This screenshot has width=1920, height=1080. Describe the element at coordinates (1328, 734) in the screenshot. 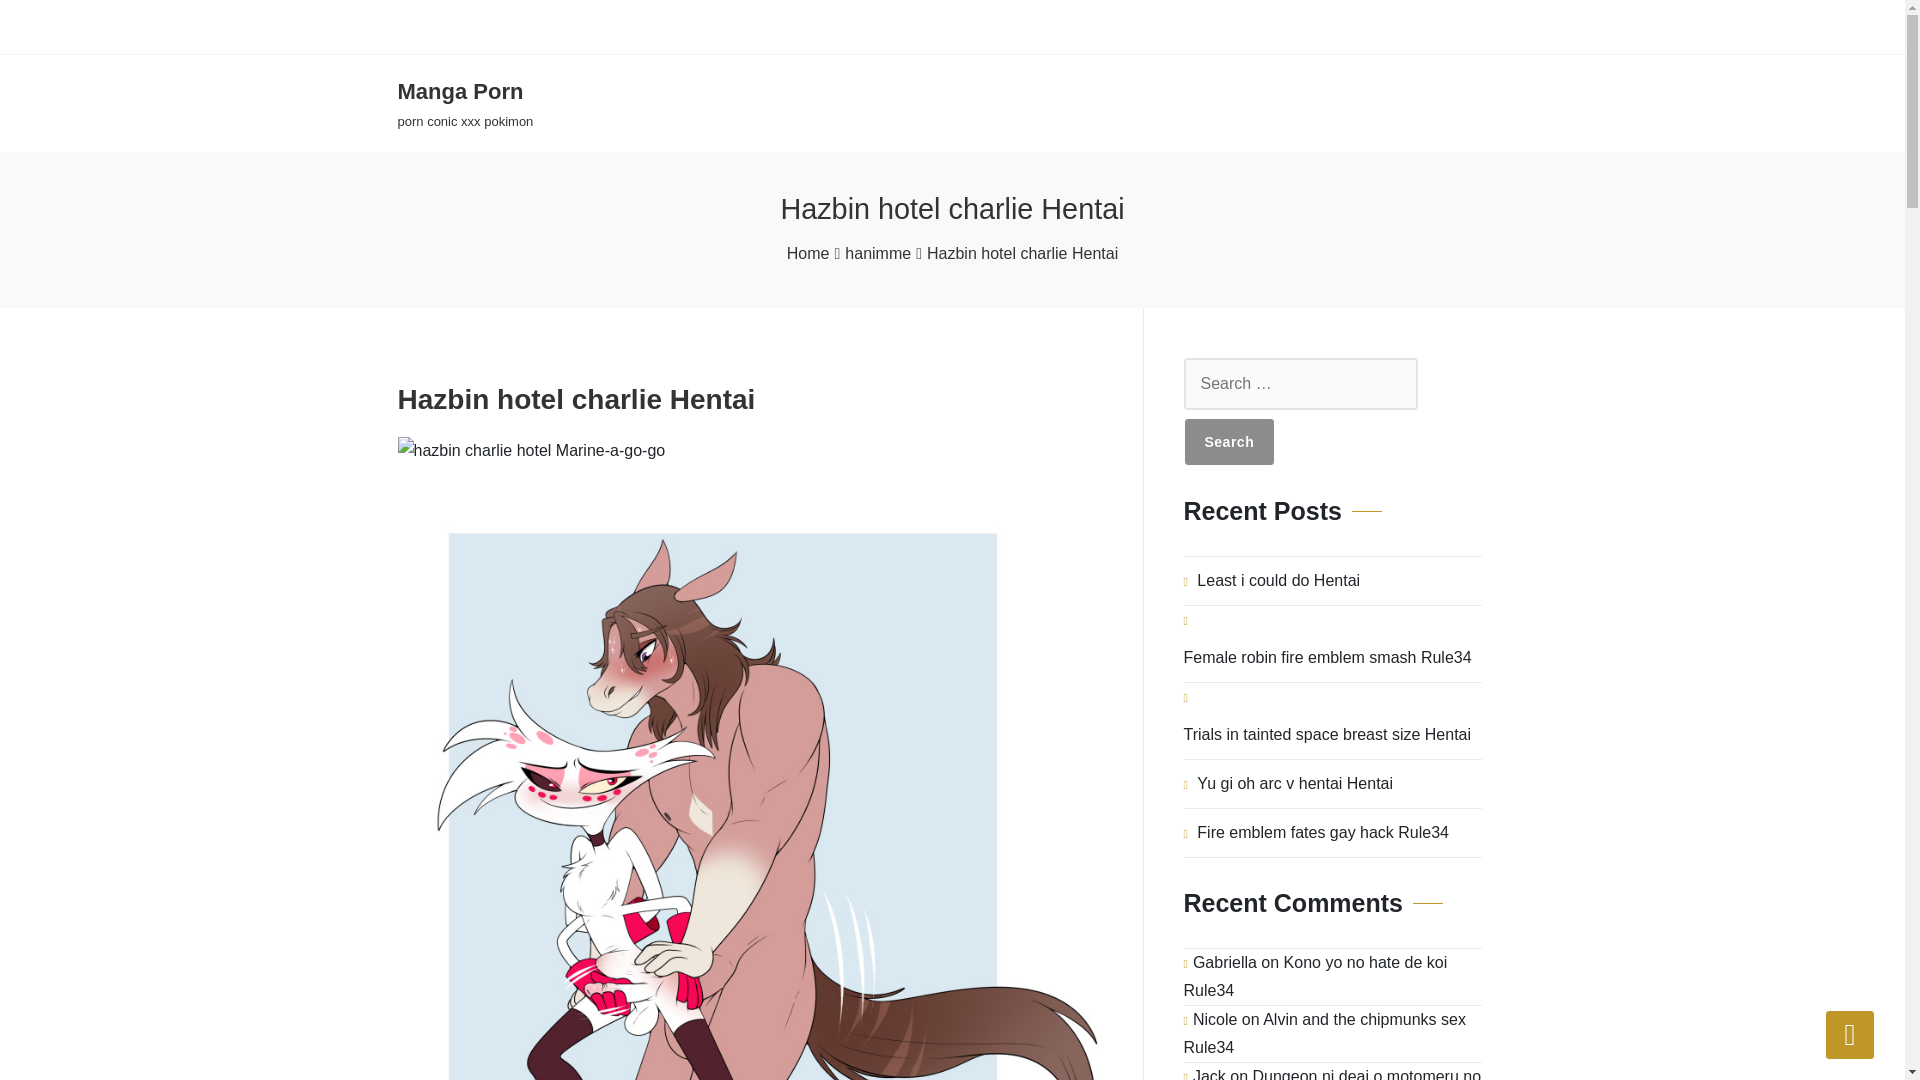

I see `Trials in tainted space breast size Hentai` at that location.